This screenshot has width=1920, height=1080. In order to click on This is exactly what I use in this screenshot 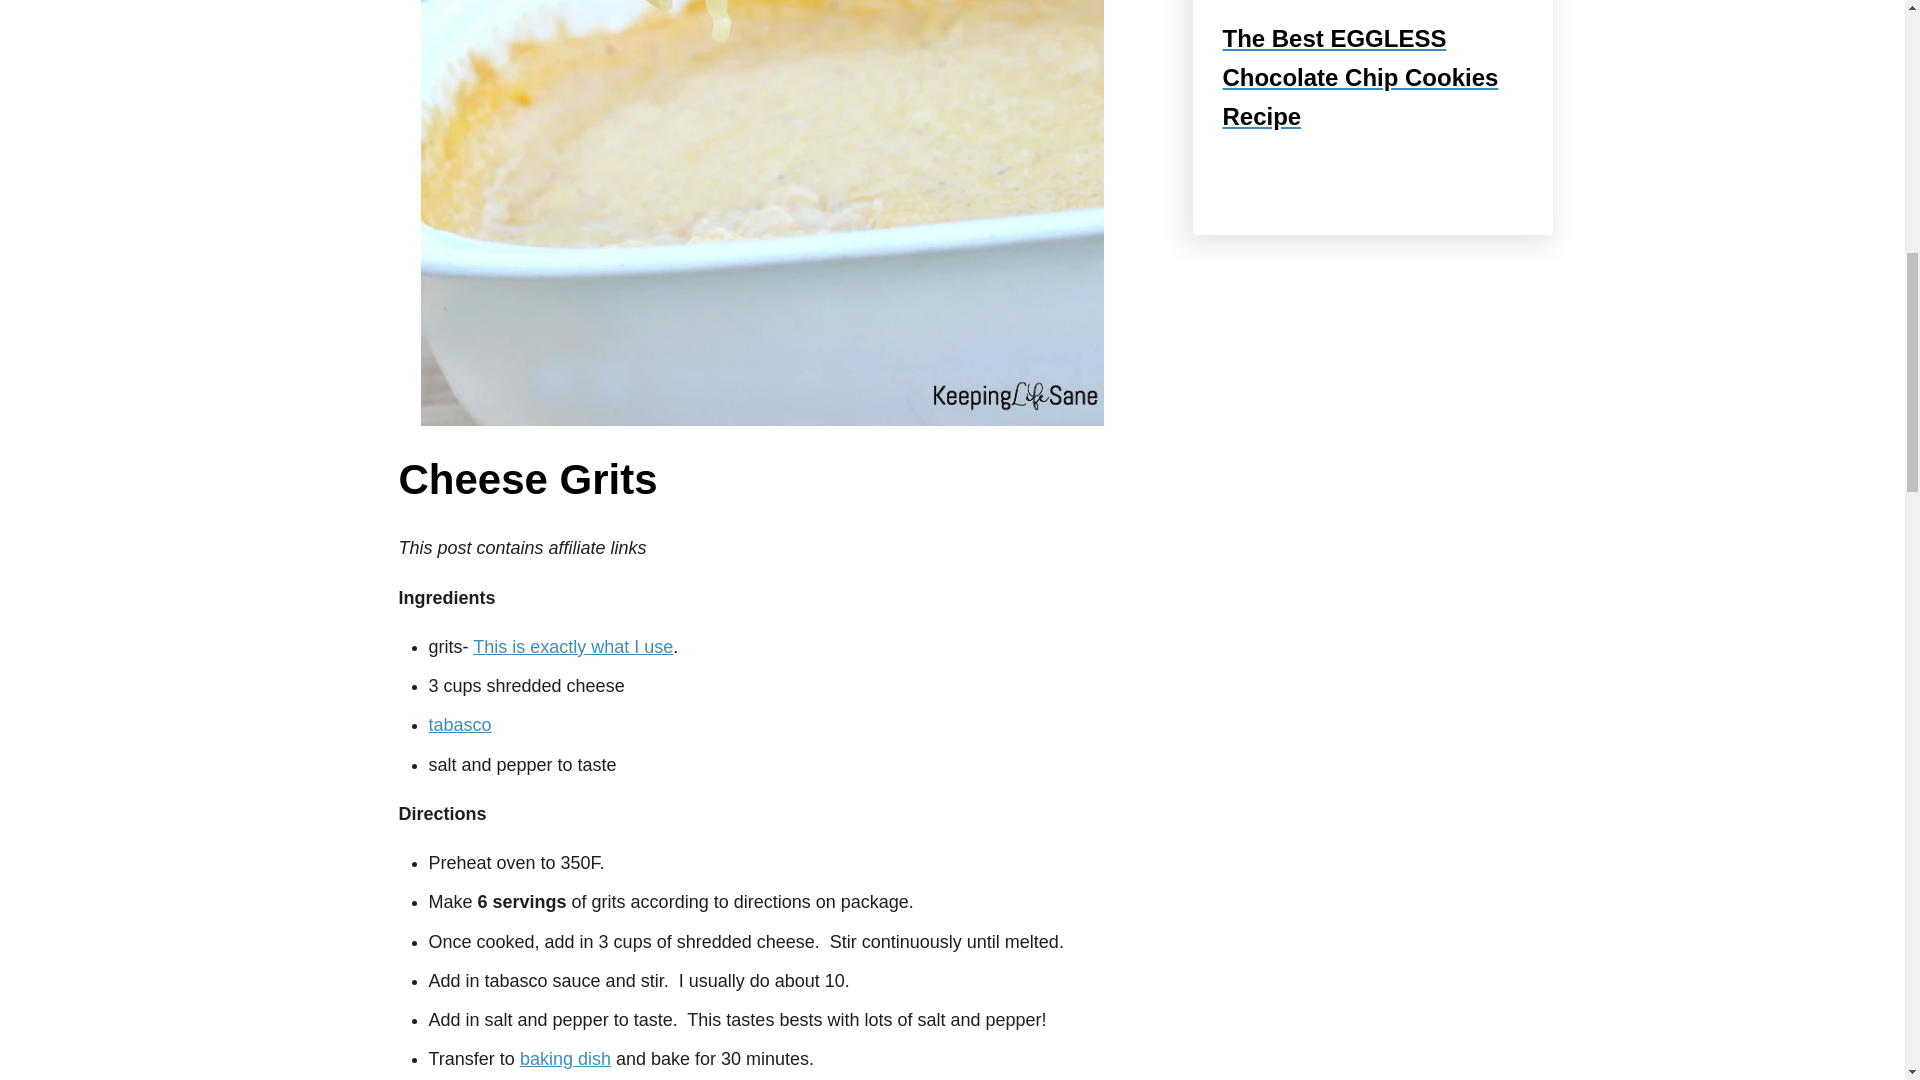, I will do `click(572, 646)`.